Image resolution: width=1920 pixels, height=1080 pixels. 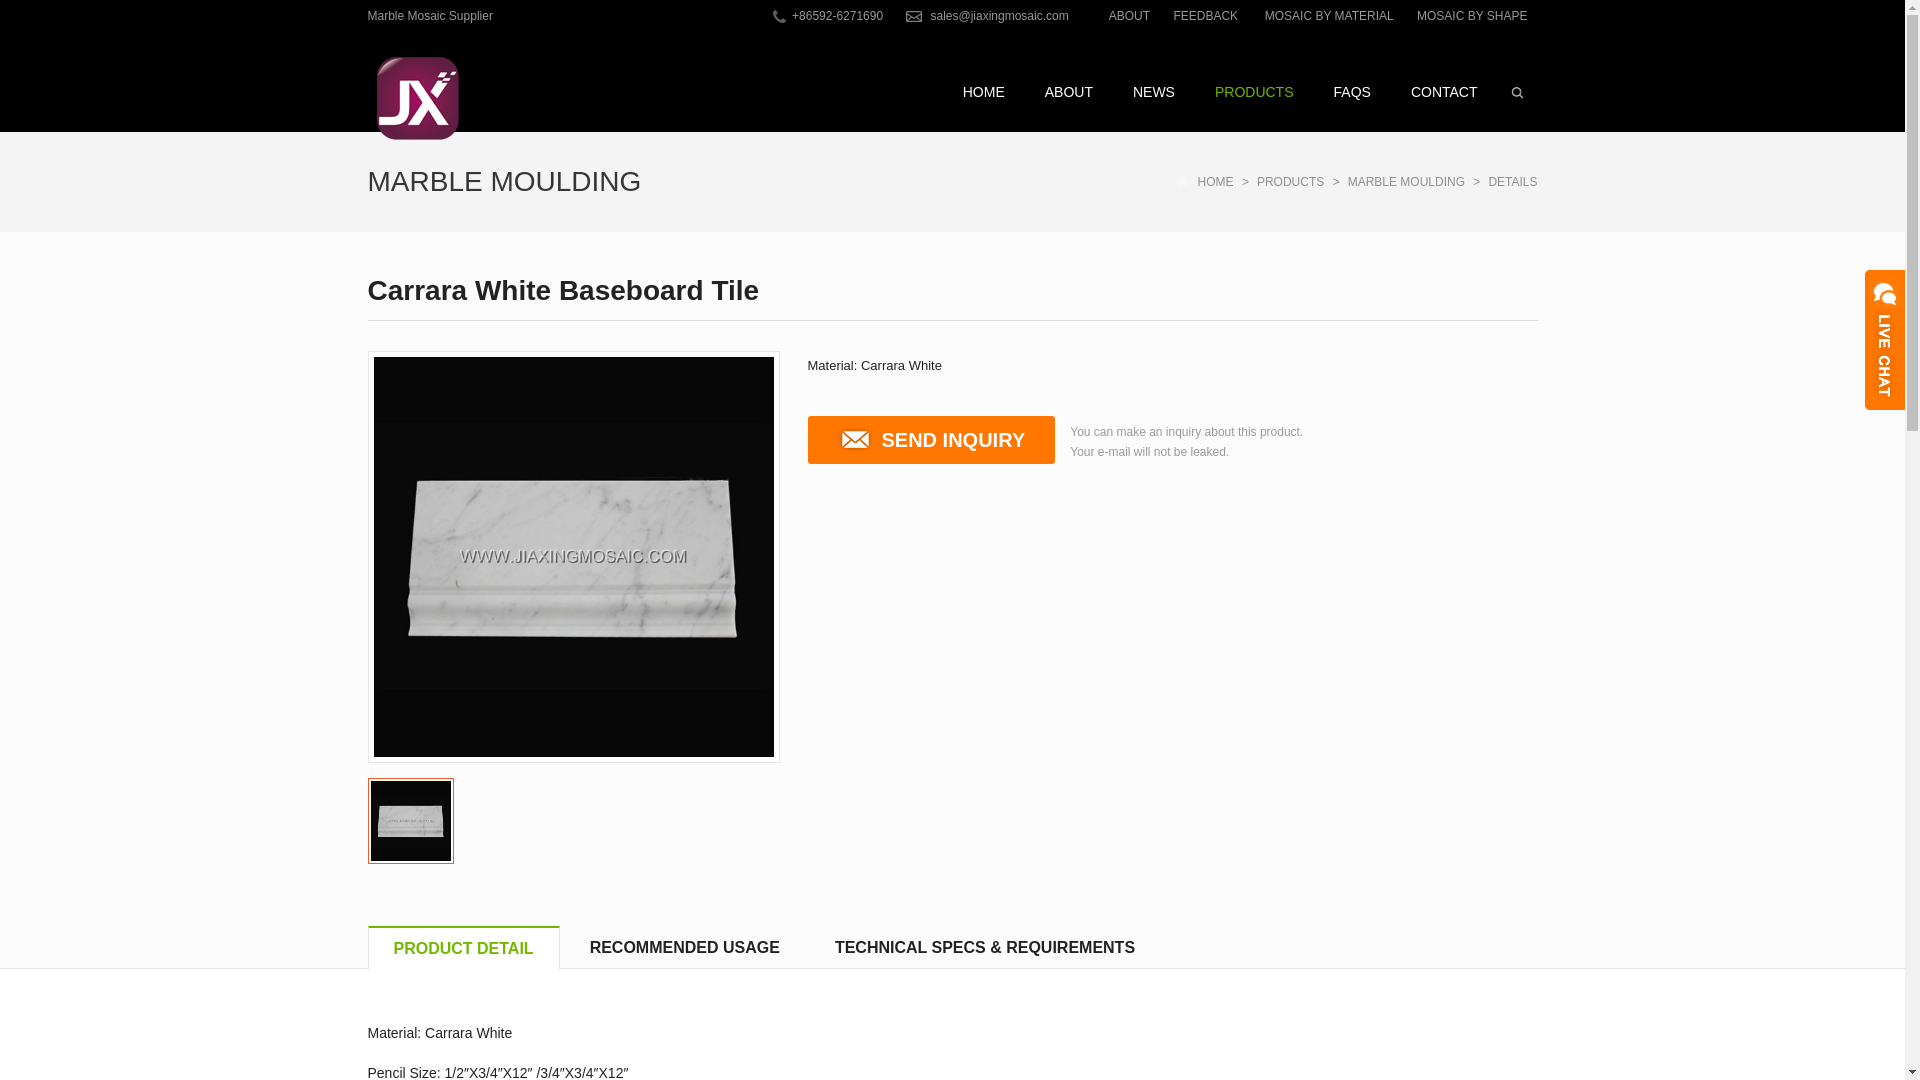 I want to click on NEWS, so click(x=1154, y=91).